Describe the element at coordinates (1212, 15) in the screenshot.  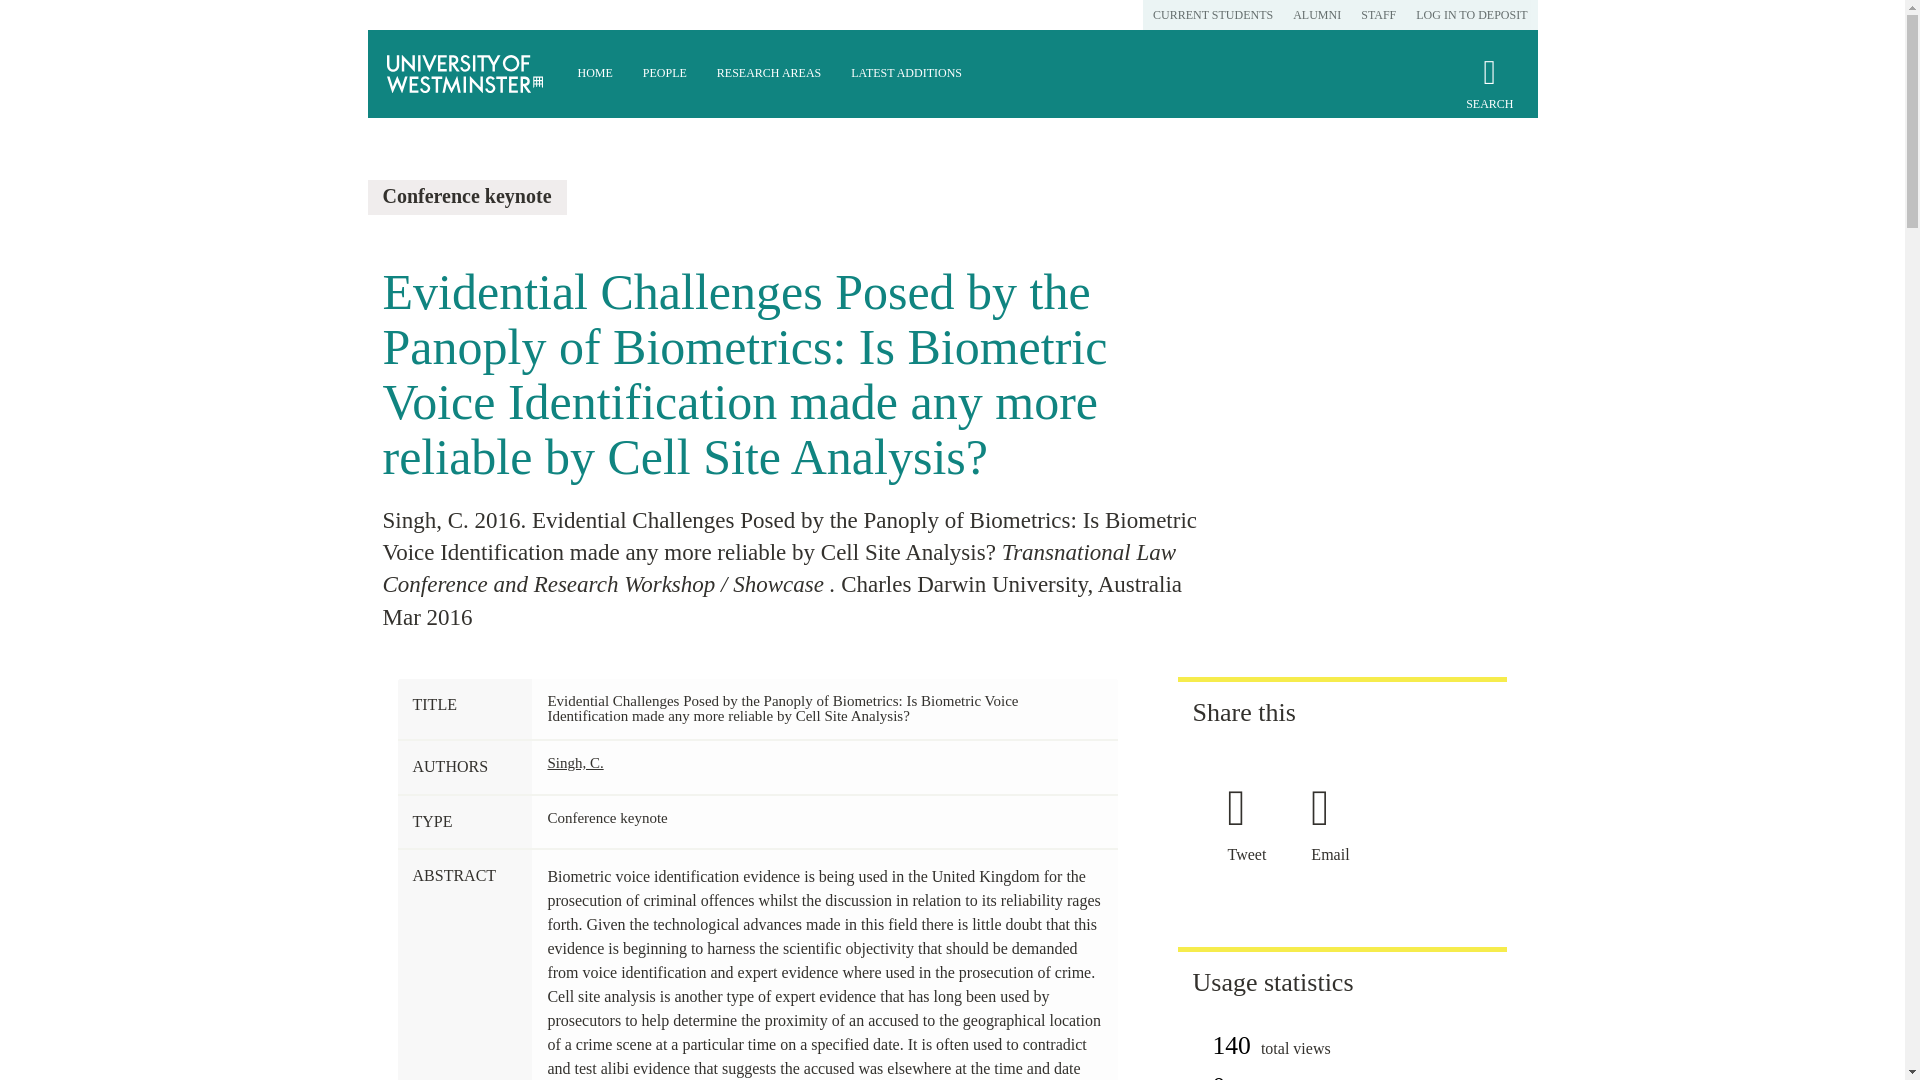
I see `CURRENT STUDENTS` at that location.